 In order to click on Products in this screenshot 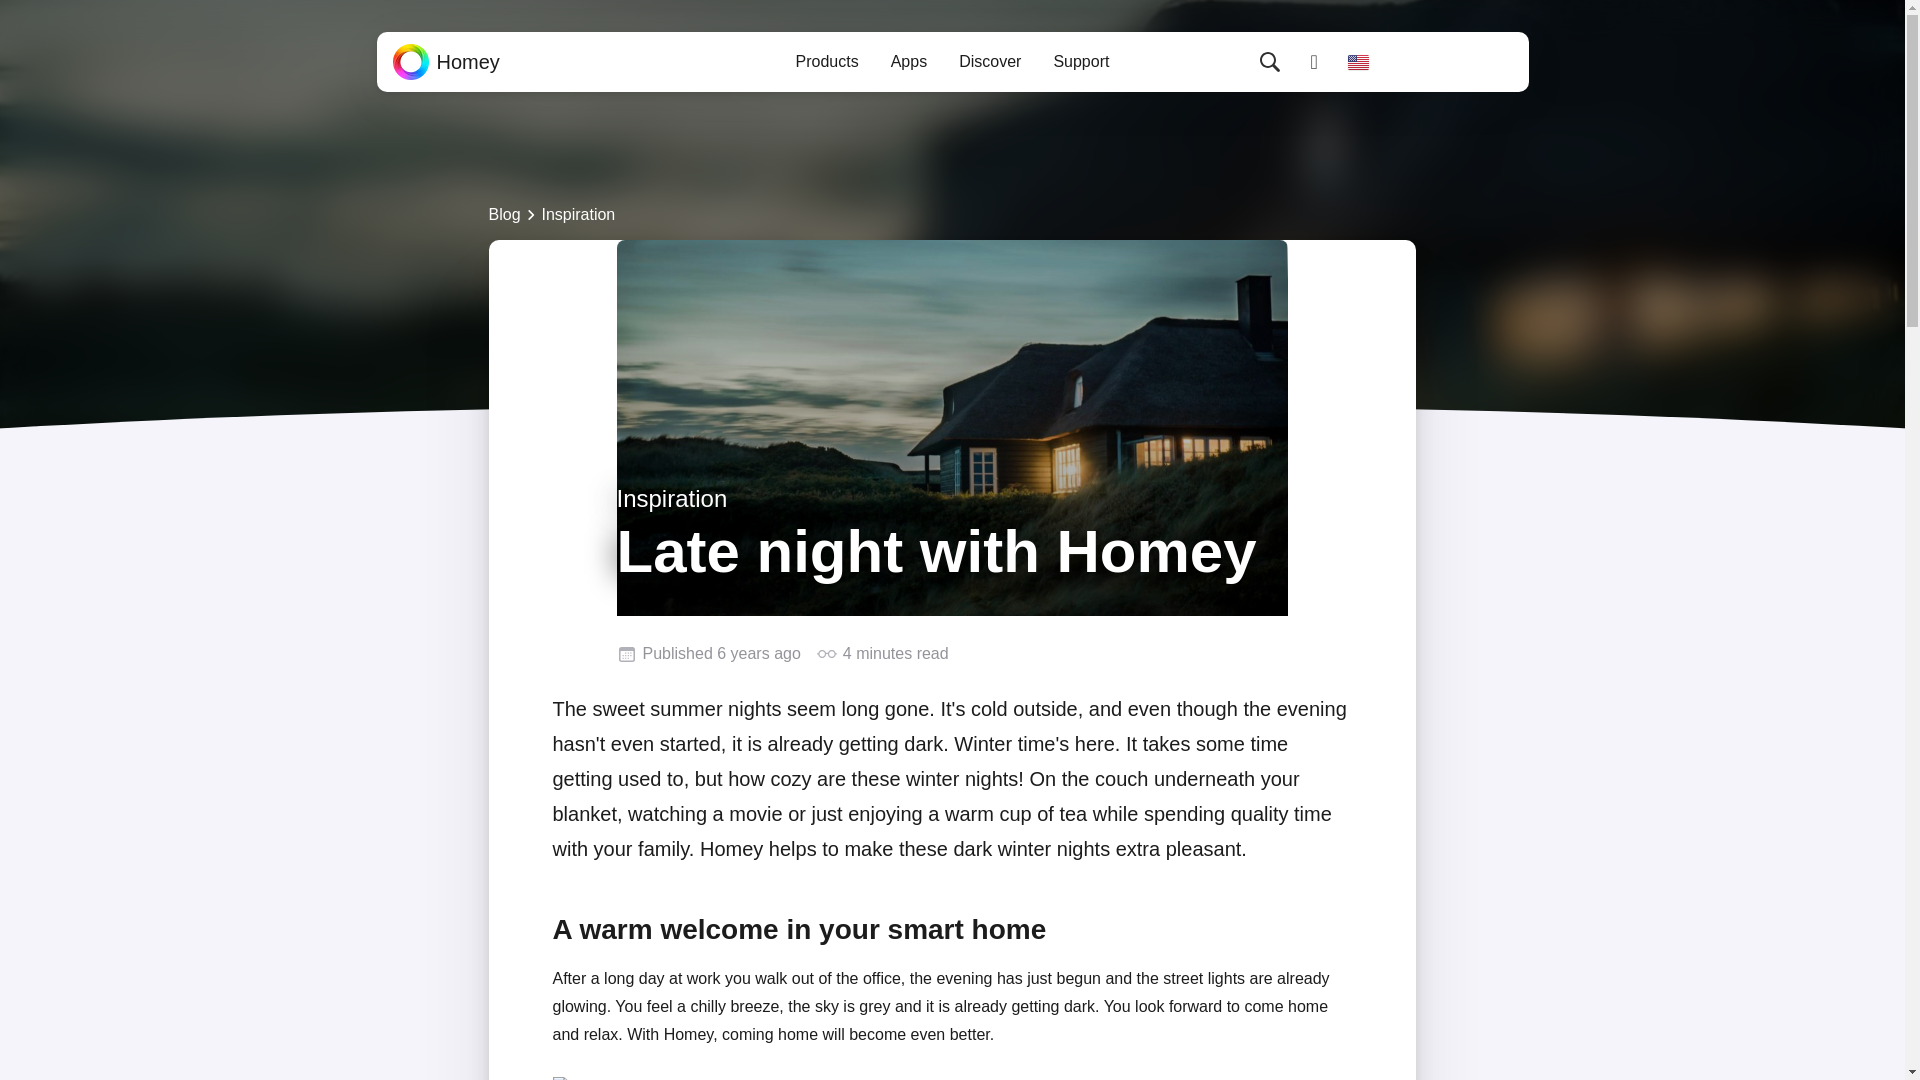, I will do `click(827, 62)`.